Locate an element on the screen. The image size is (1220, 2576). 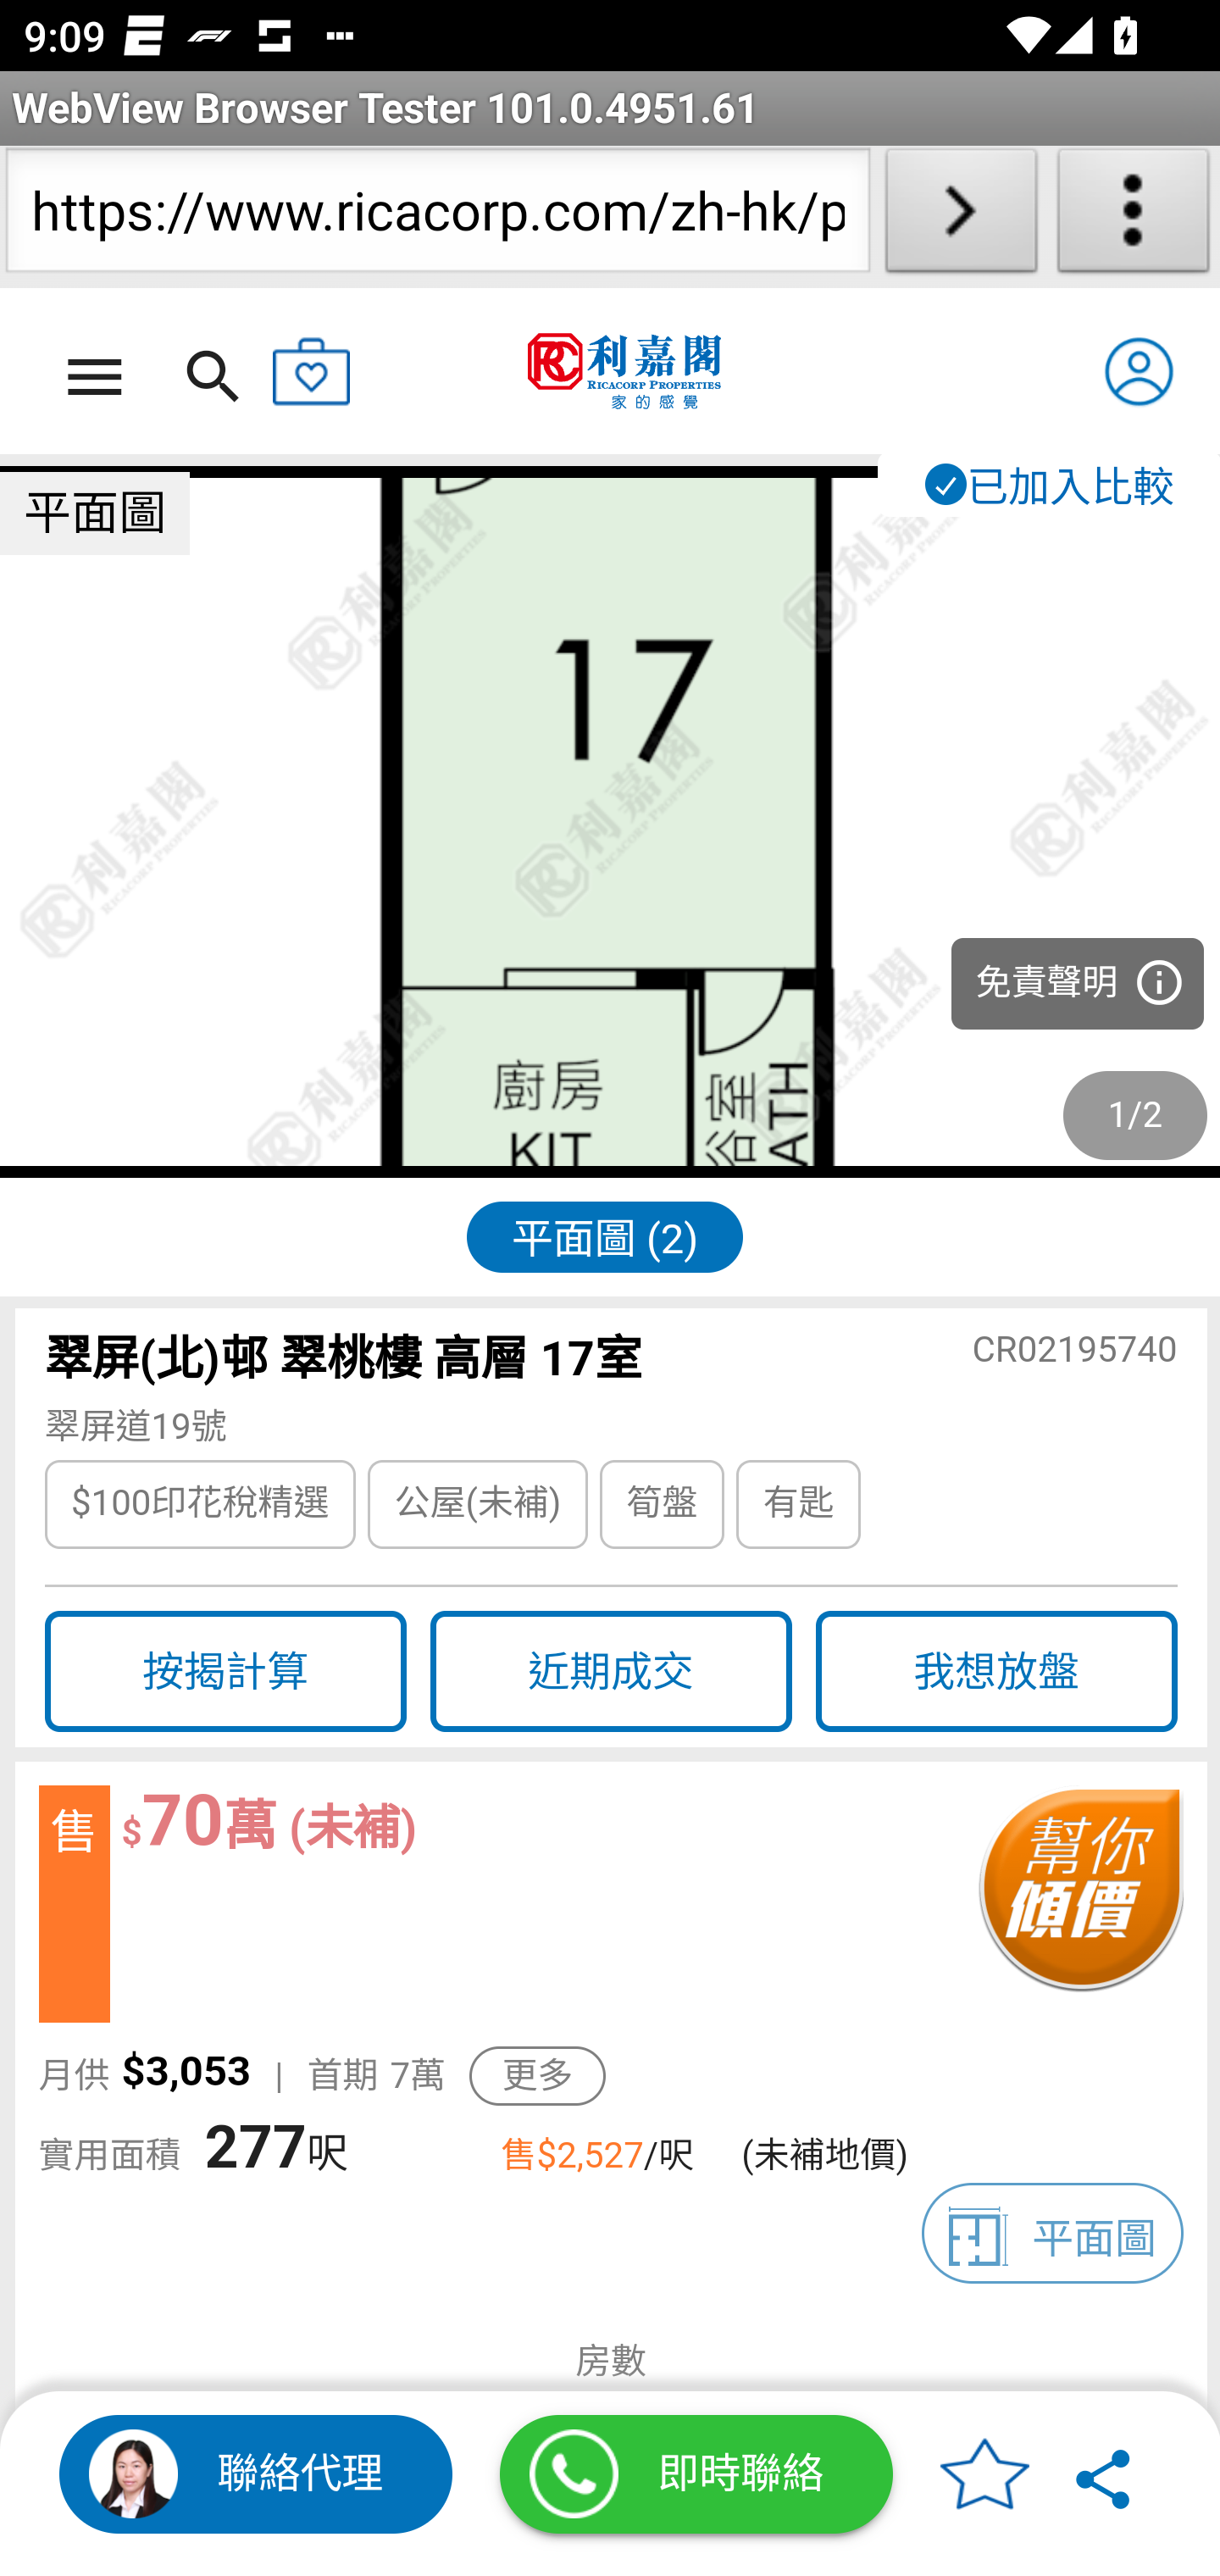
平面圖 (2) is located at coordinates (604, 1235).